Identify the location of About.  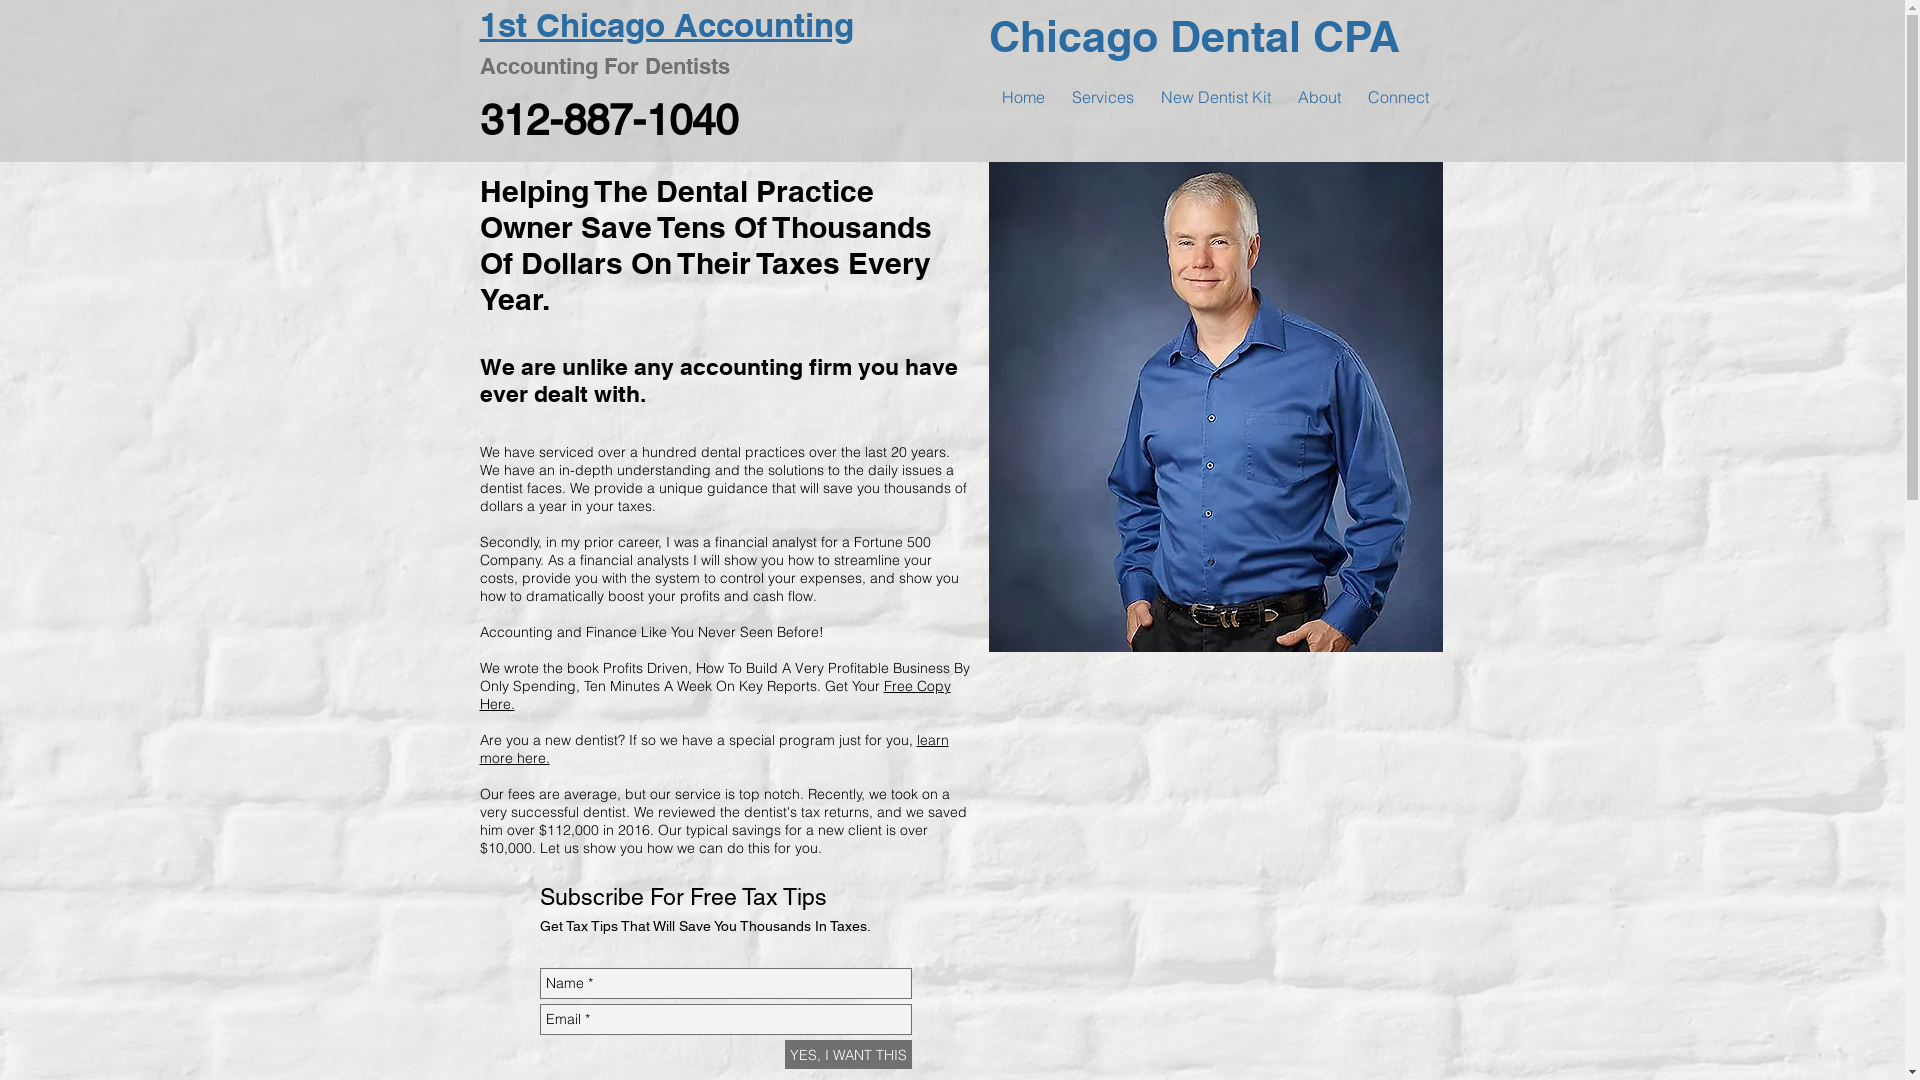
(1319, 97).